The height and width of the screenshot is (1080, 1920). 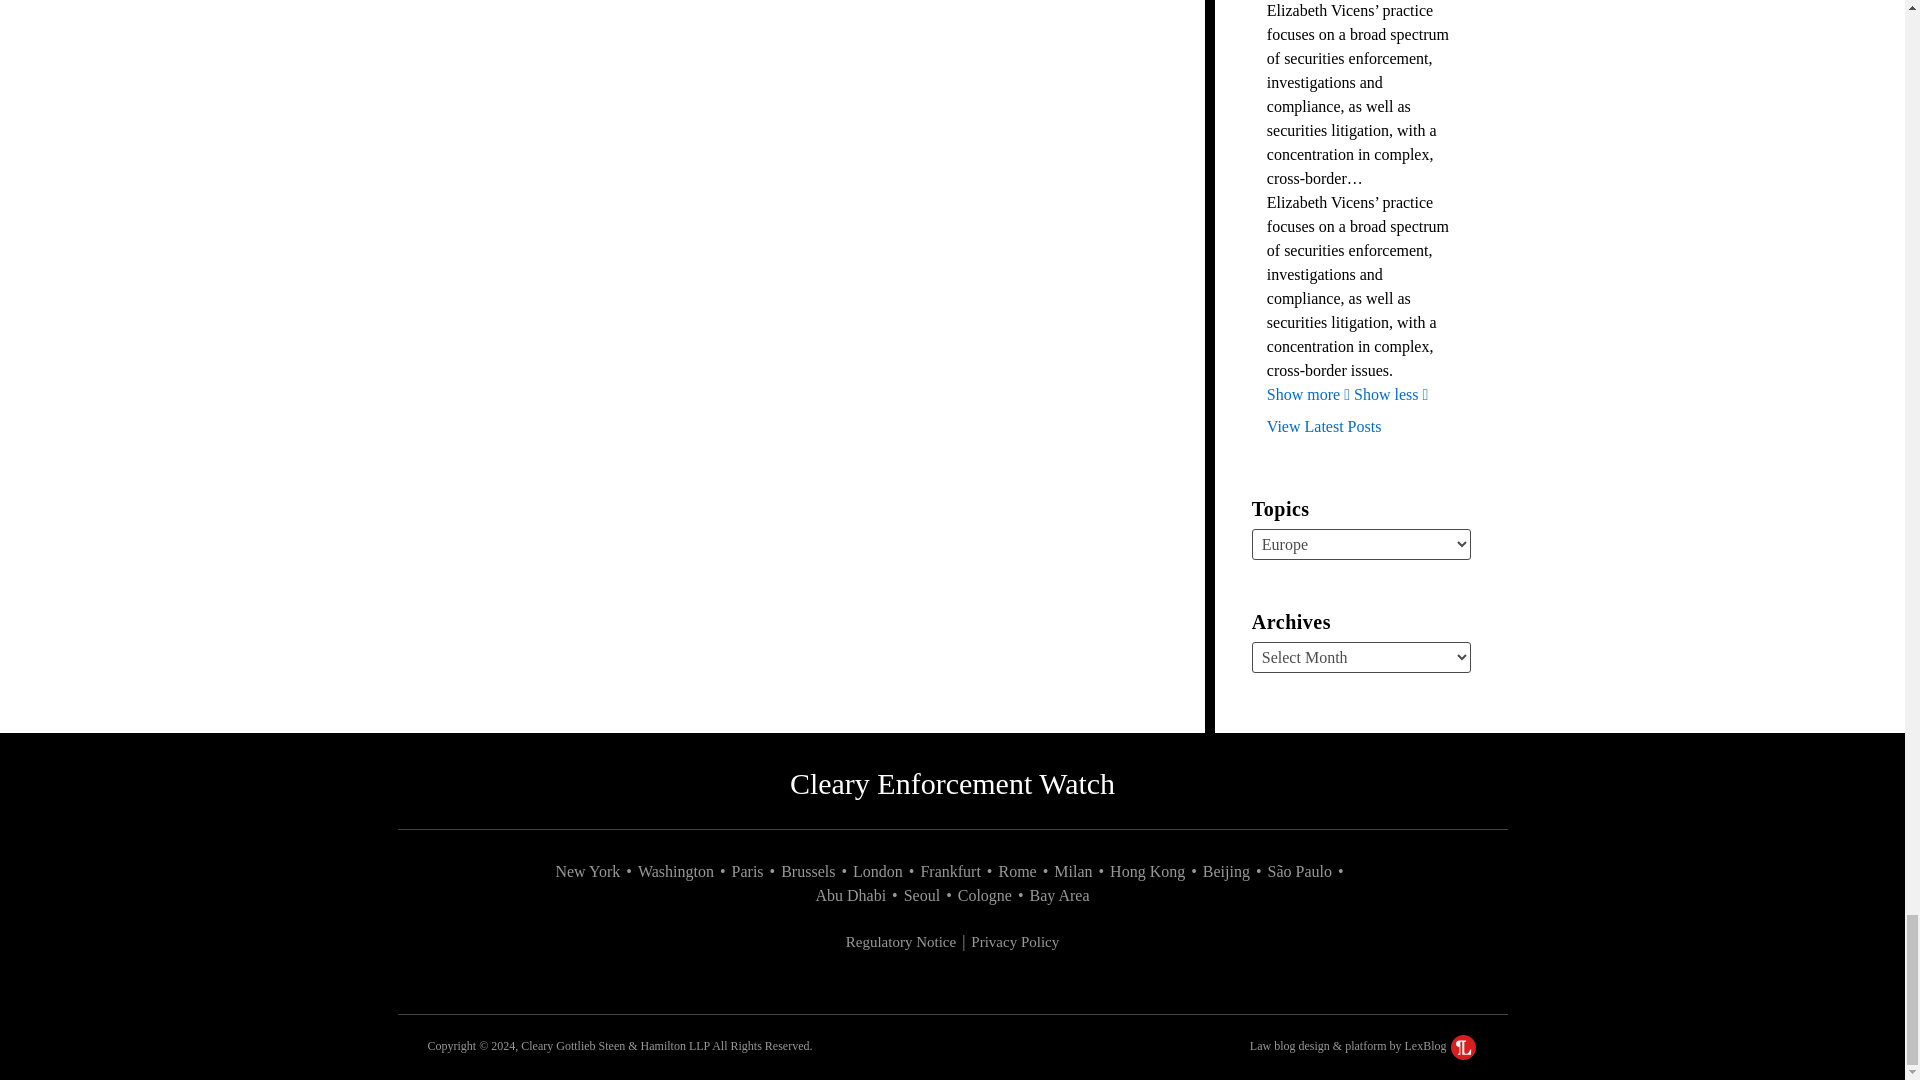 I want to click on LexBlog Logo, so click(x=1464, y=1046).